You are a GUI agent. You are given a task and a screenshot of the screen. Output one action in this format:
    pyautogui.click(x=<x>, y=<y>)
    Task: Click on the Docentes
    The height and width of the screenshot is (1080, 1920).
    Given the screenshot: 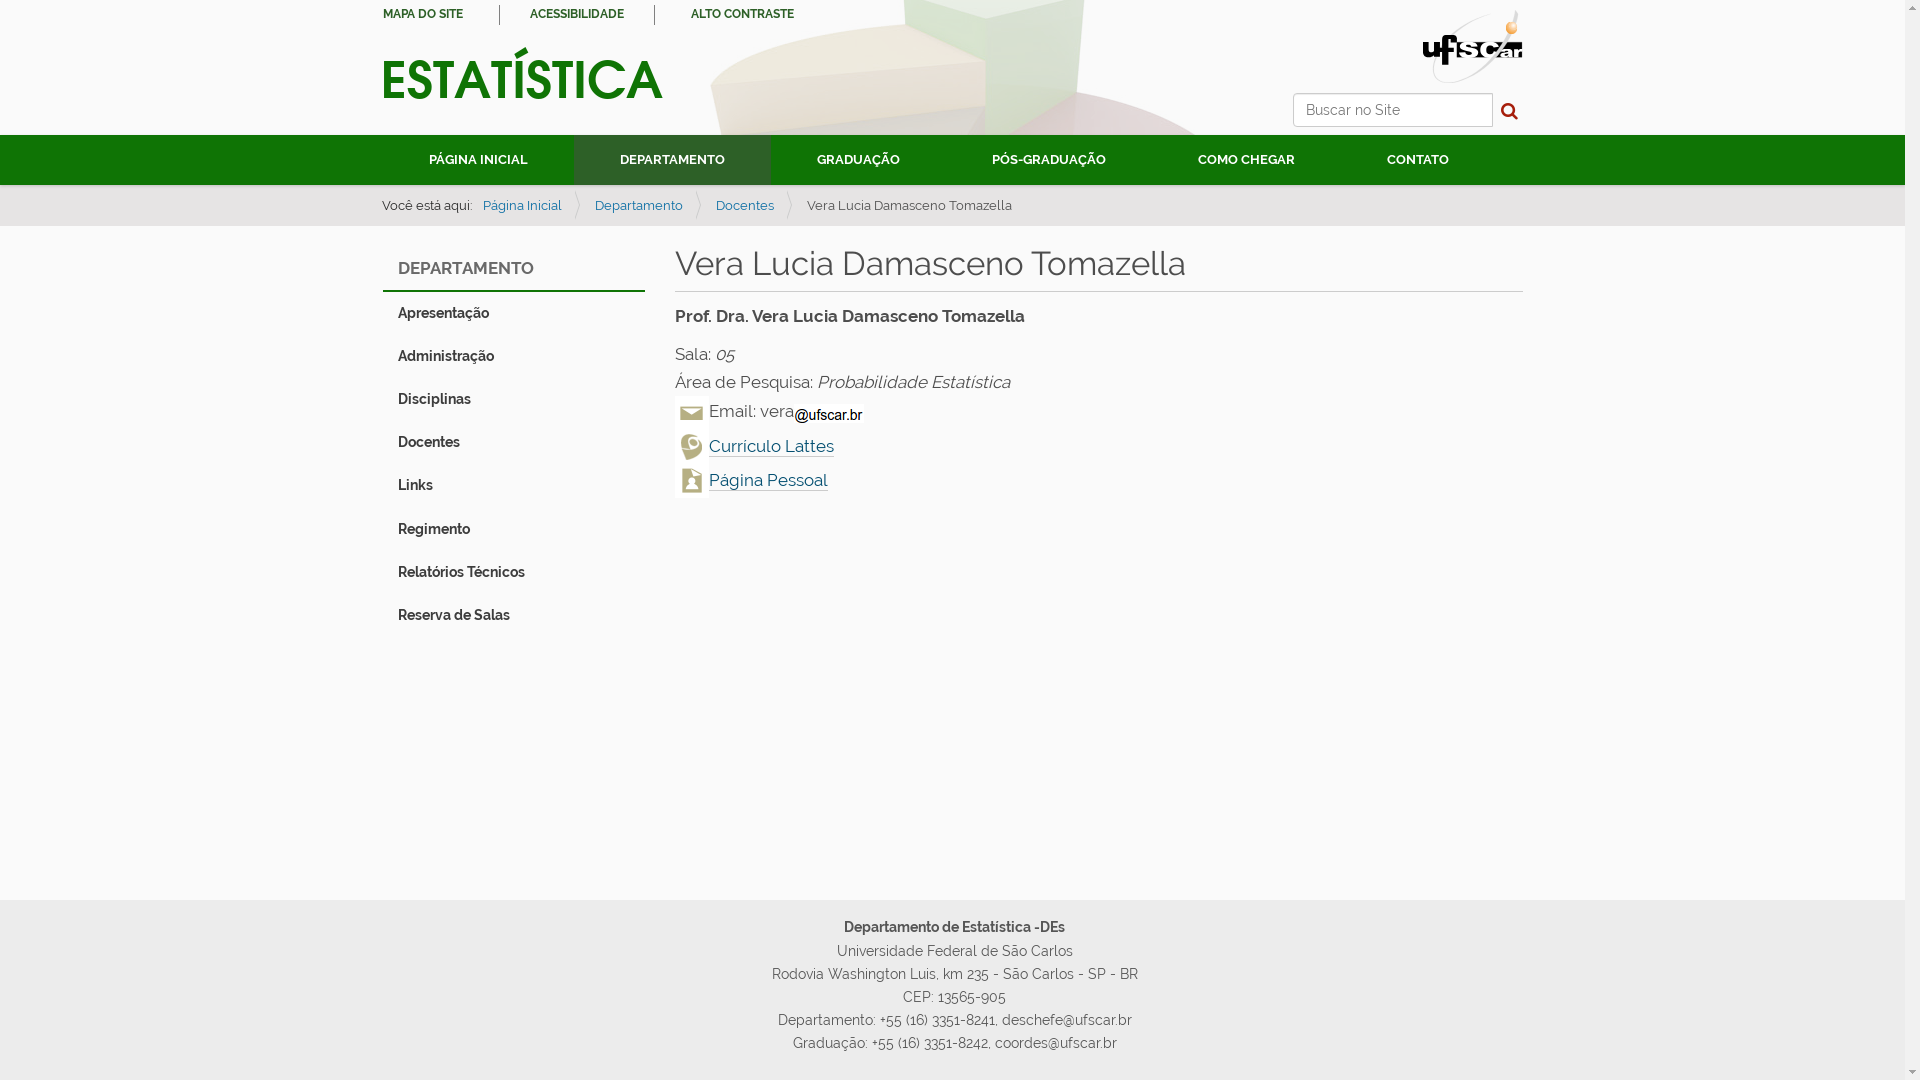 What is the action you would take?
    pyautogui.click(x=429, y=442)
    